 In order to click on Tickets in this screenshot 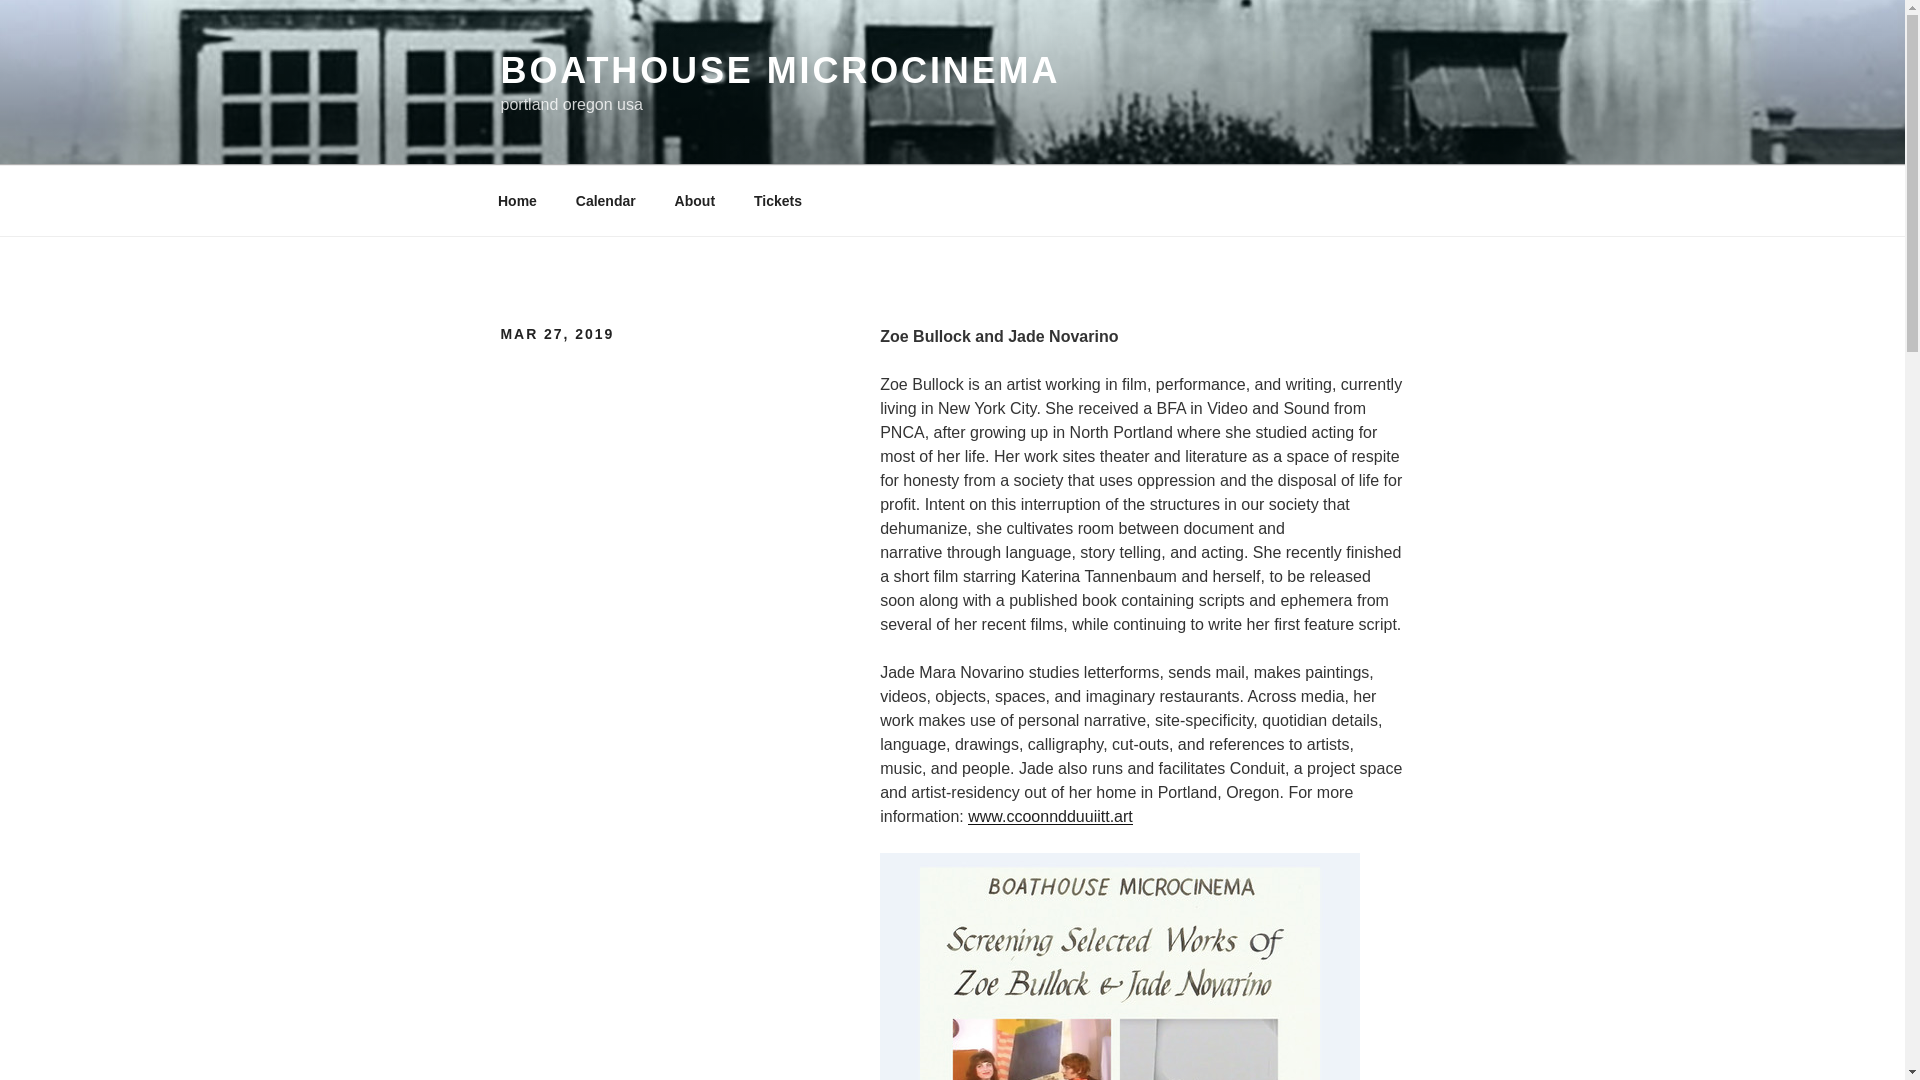, I will do `click(777, 200)`.